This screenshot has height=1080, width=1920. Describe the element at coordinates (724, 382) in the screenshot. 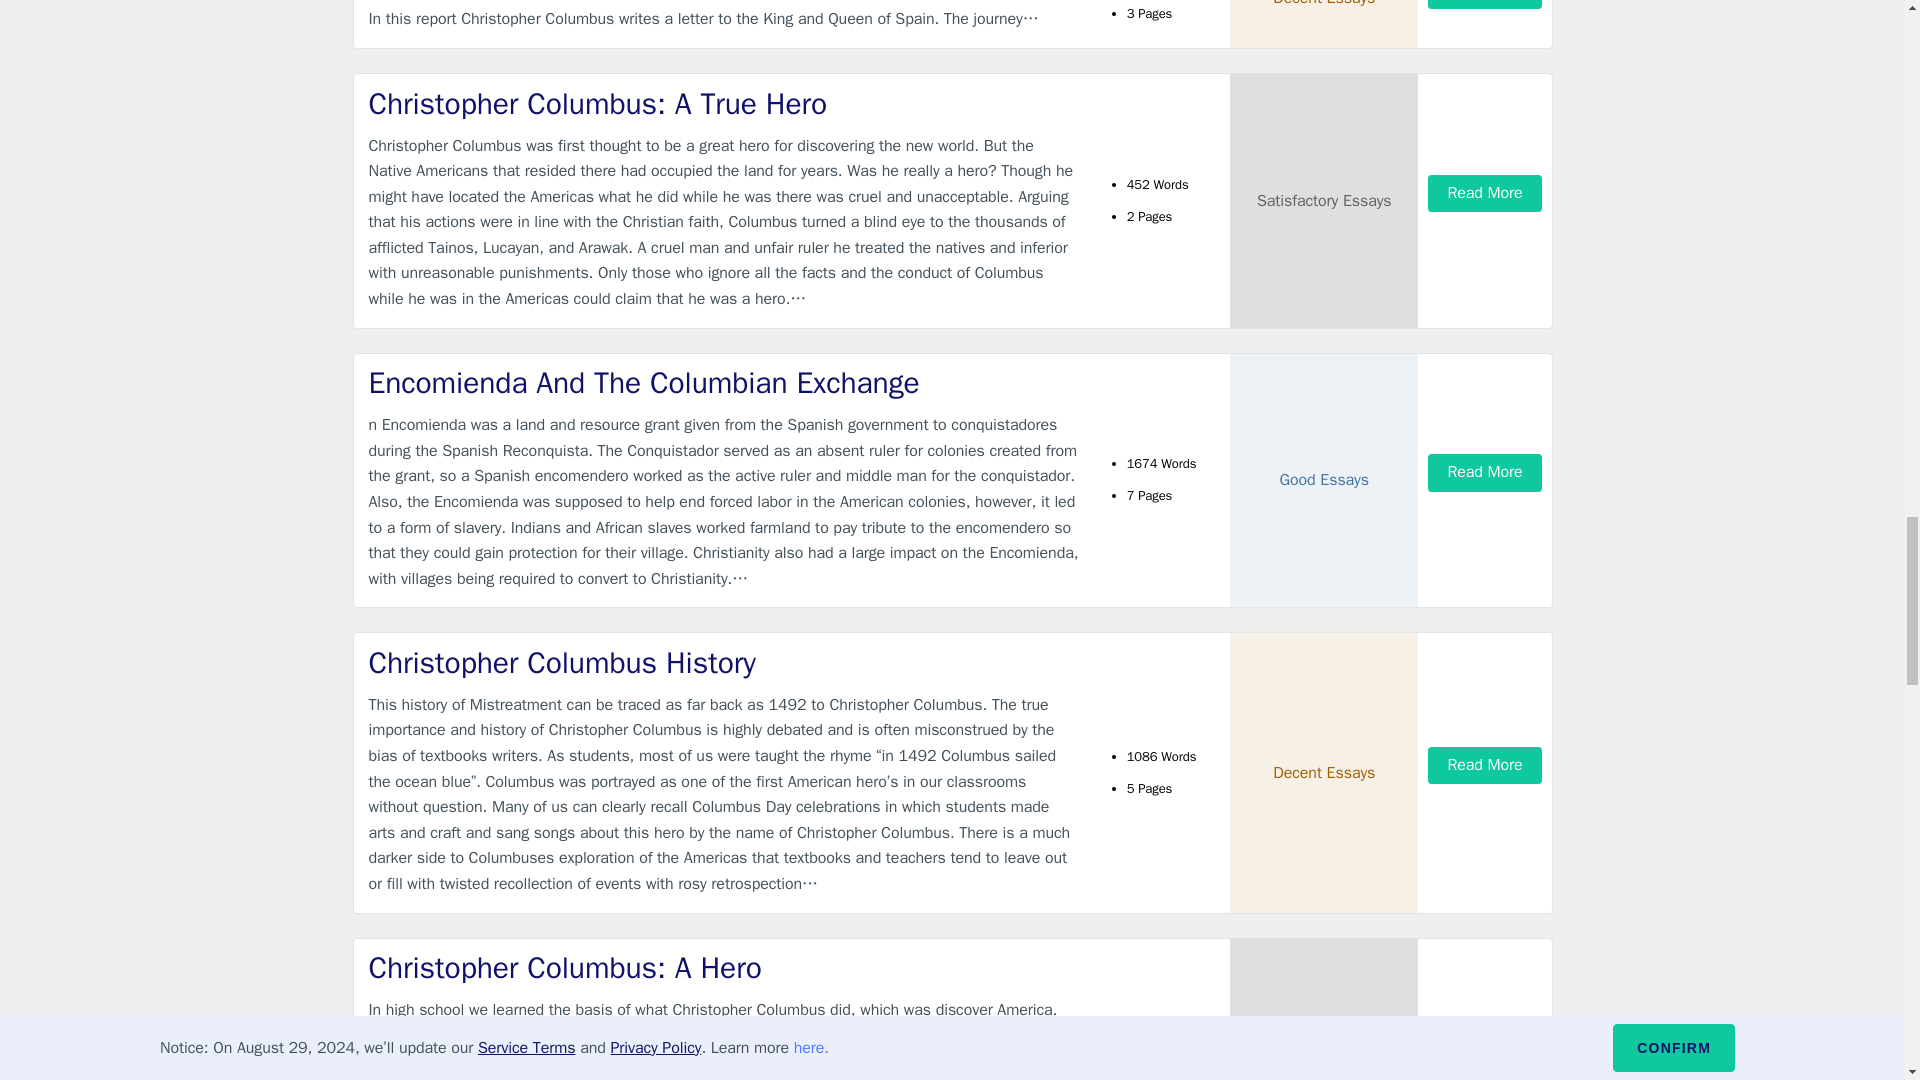

I see `Encomienda And The Columbian Exchange` at that location.